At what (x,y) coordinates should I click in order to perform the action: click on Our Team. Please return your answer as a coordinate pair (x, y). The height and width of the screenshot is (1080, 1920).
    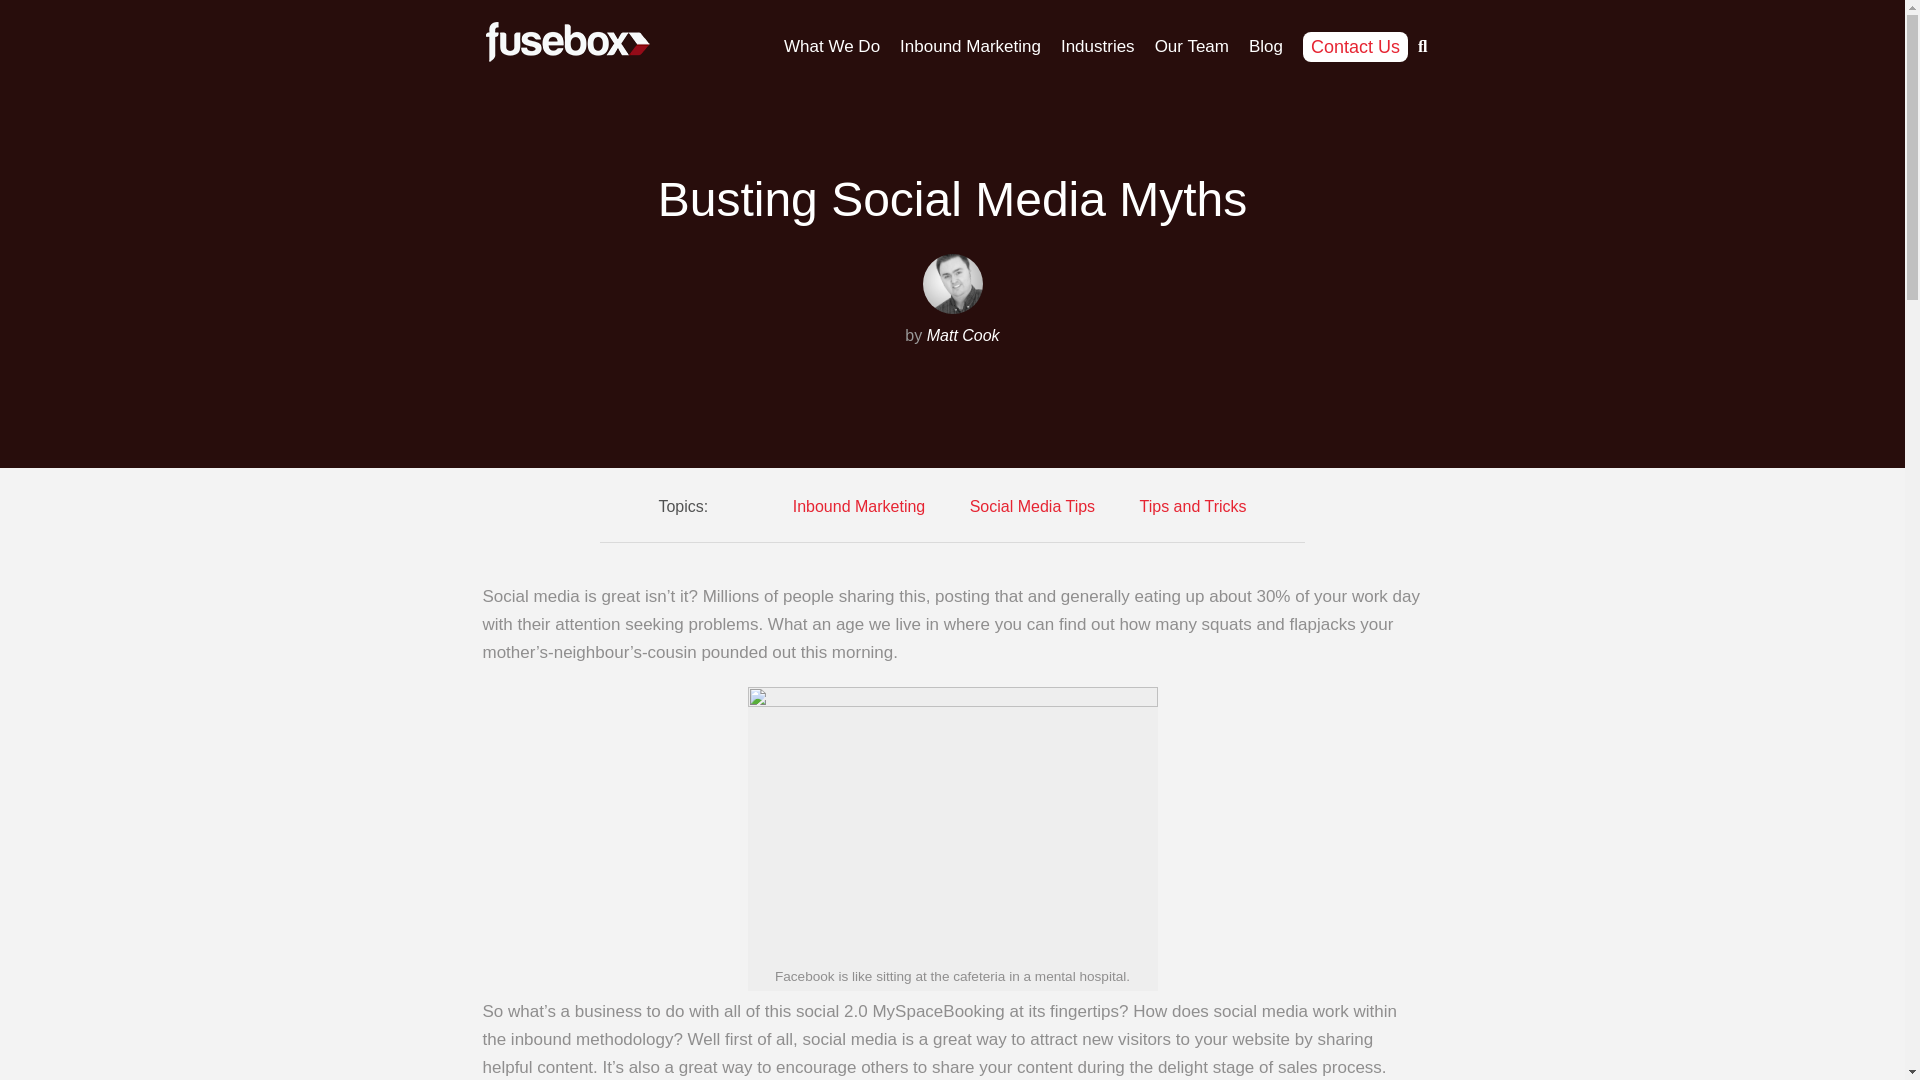
    Looking at the image, I should click on (1192, 46).